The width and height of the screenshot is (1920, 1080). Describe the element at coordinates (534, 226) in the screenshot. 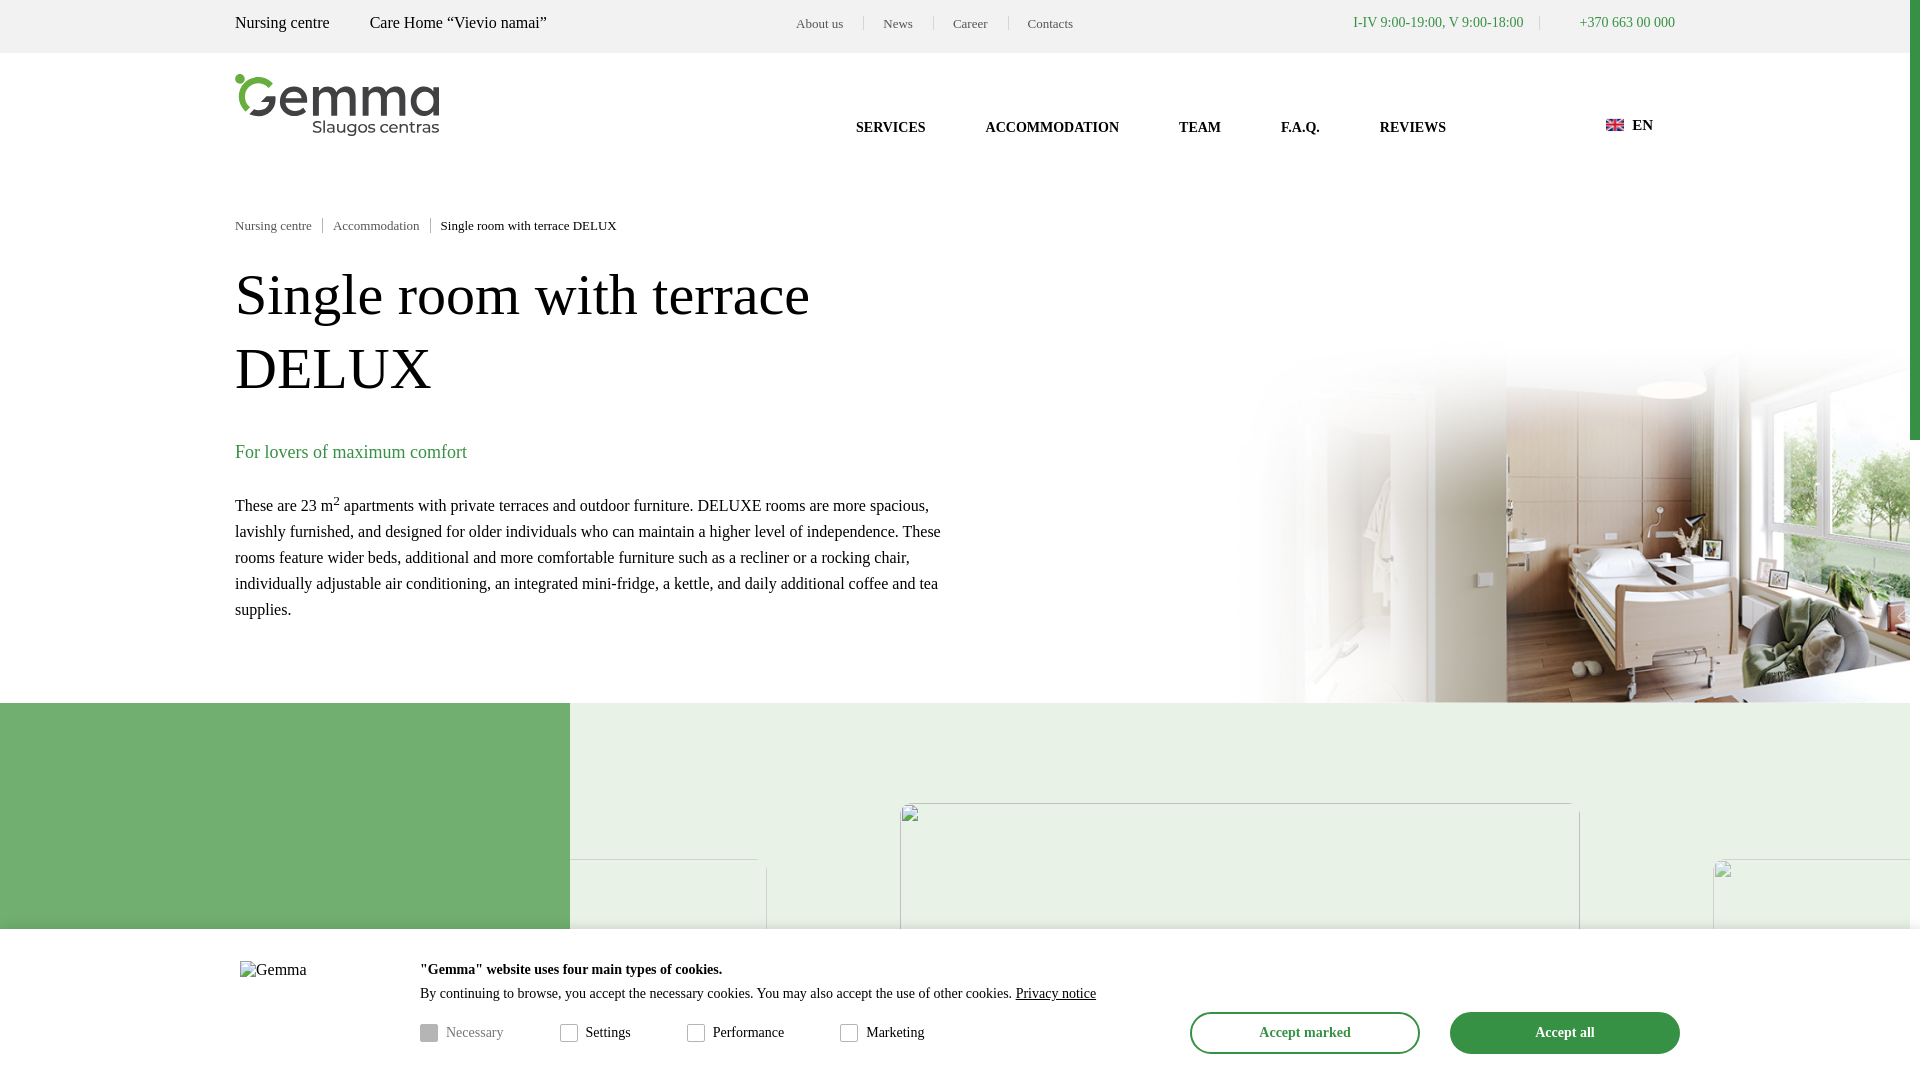

I see `Single room with terrace DELUX` at that location.